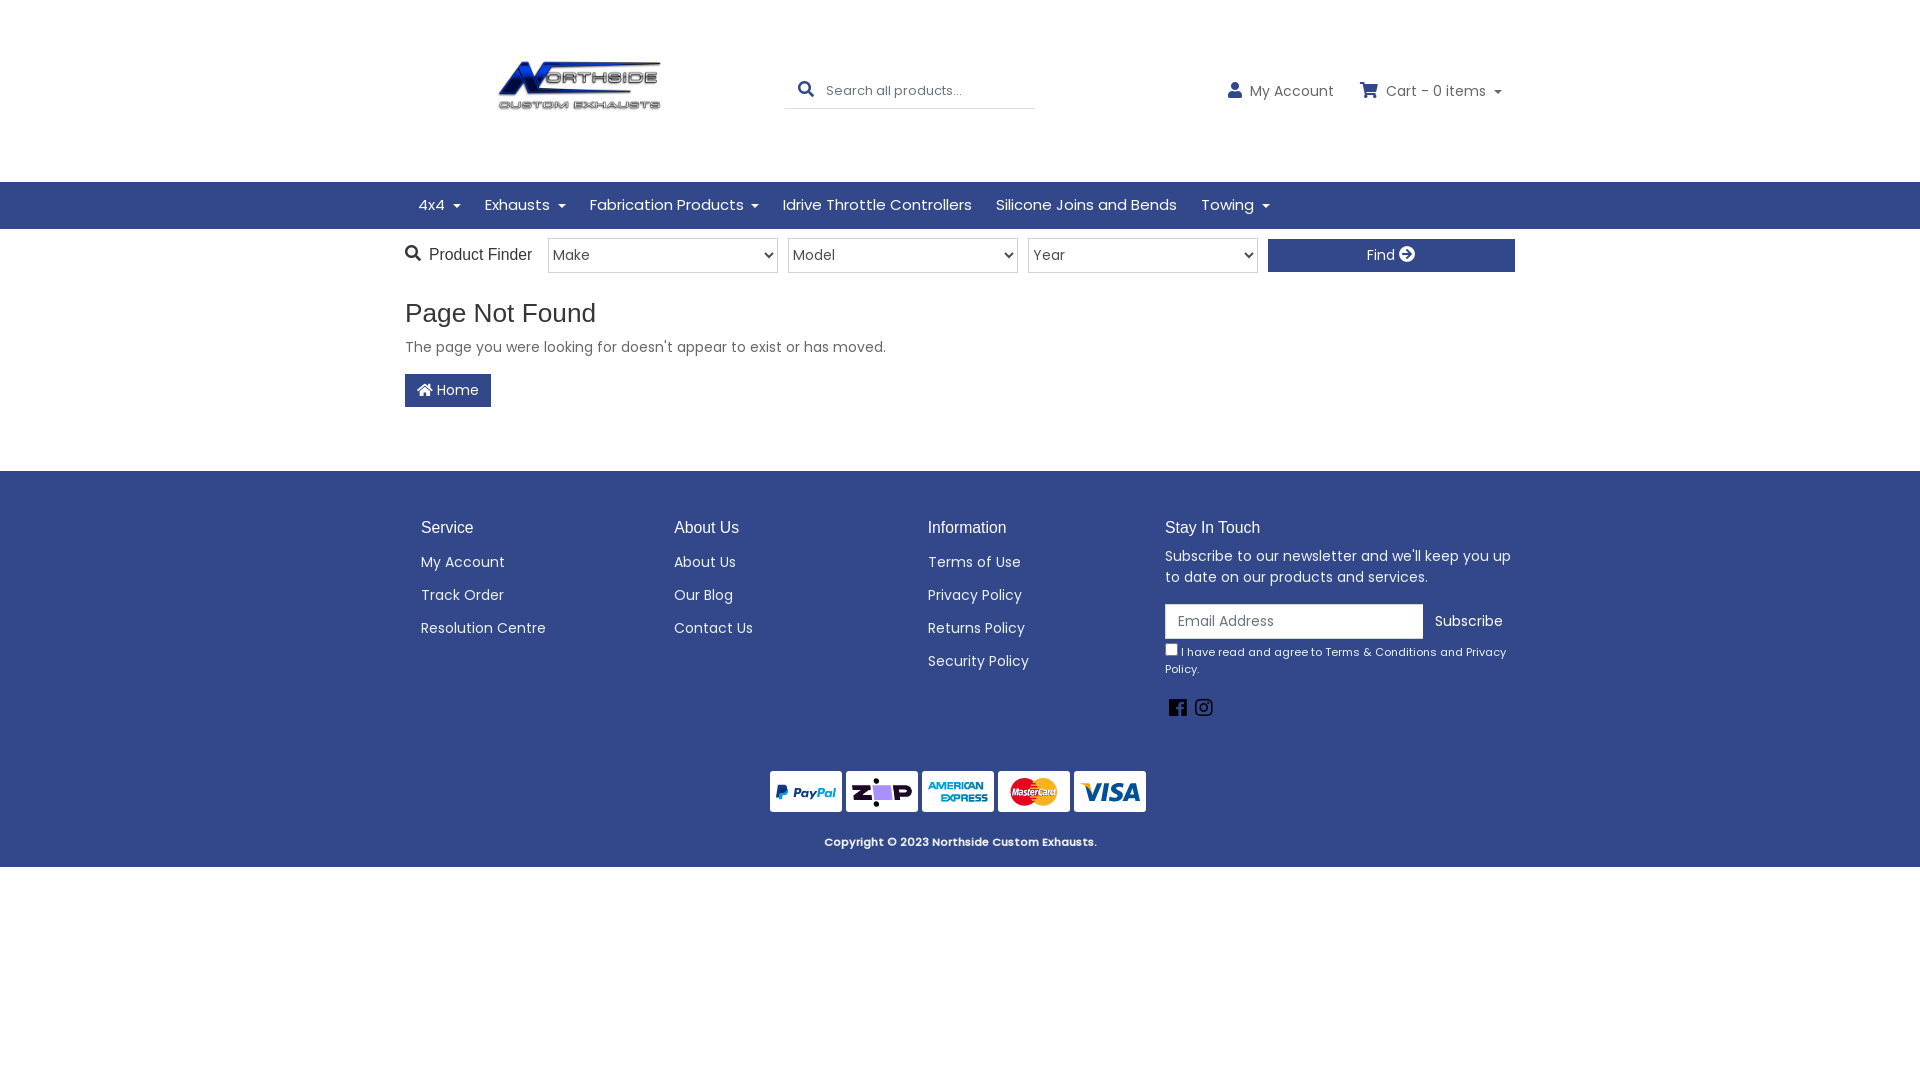  I want to click on Terms of Use, so click(1024, 562).